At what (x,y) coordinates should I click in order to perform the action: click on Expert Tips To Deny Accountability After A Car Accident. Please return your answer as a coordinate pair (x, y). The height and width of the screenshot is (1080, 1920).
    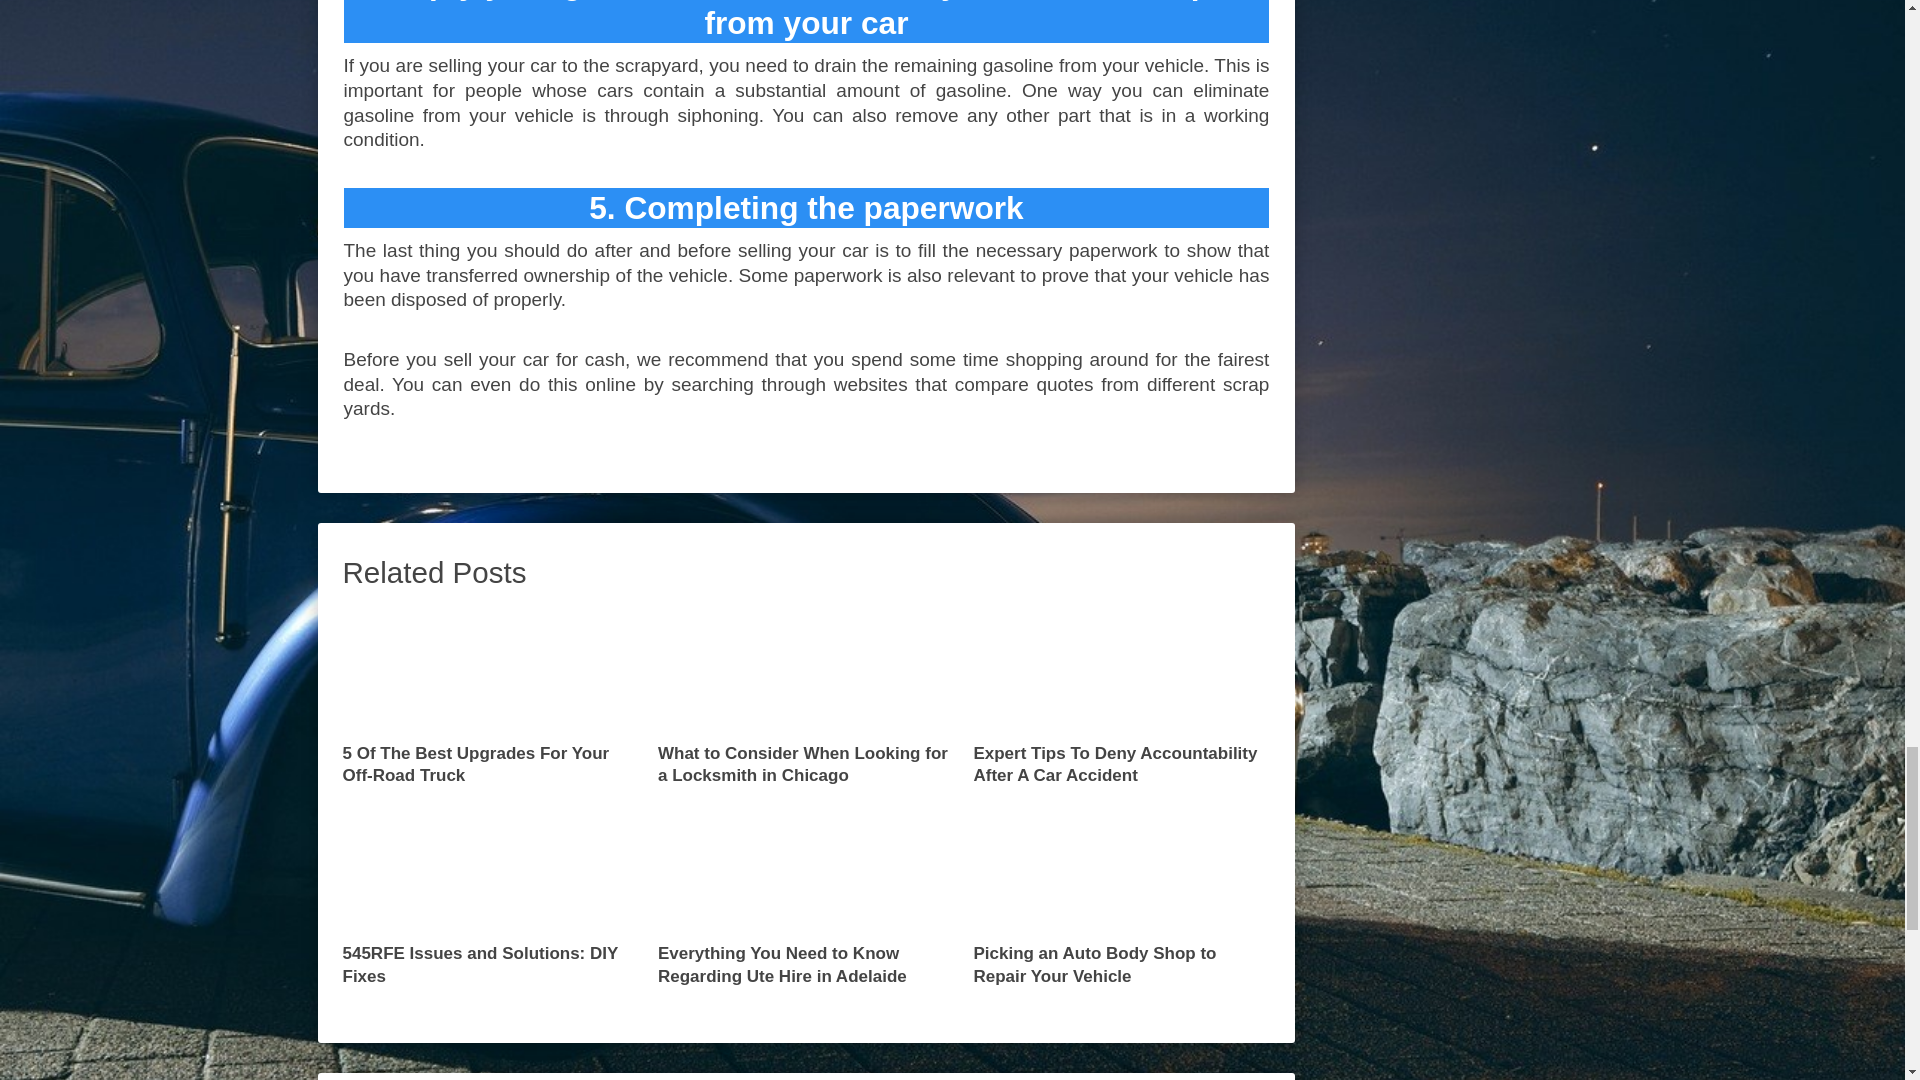
    Looking at the image, I should click on (1121, 698).